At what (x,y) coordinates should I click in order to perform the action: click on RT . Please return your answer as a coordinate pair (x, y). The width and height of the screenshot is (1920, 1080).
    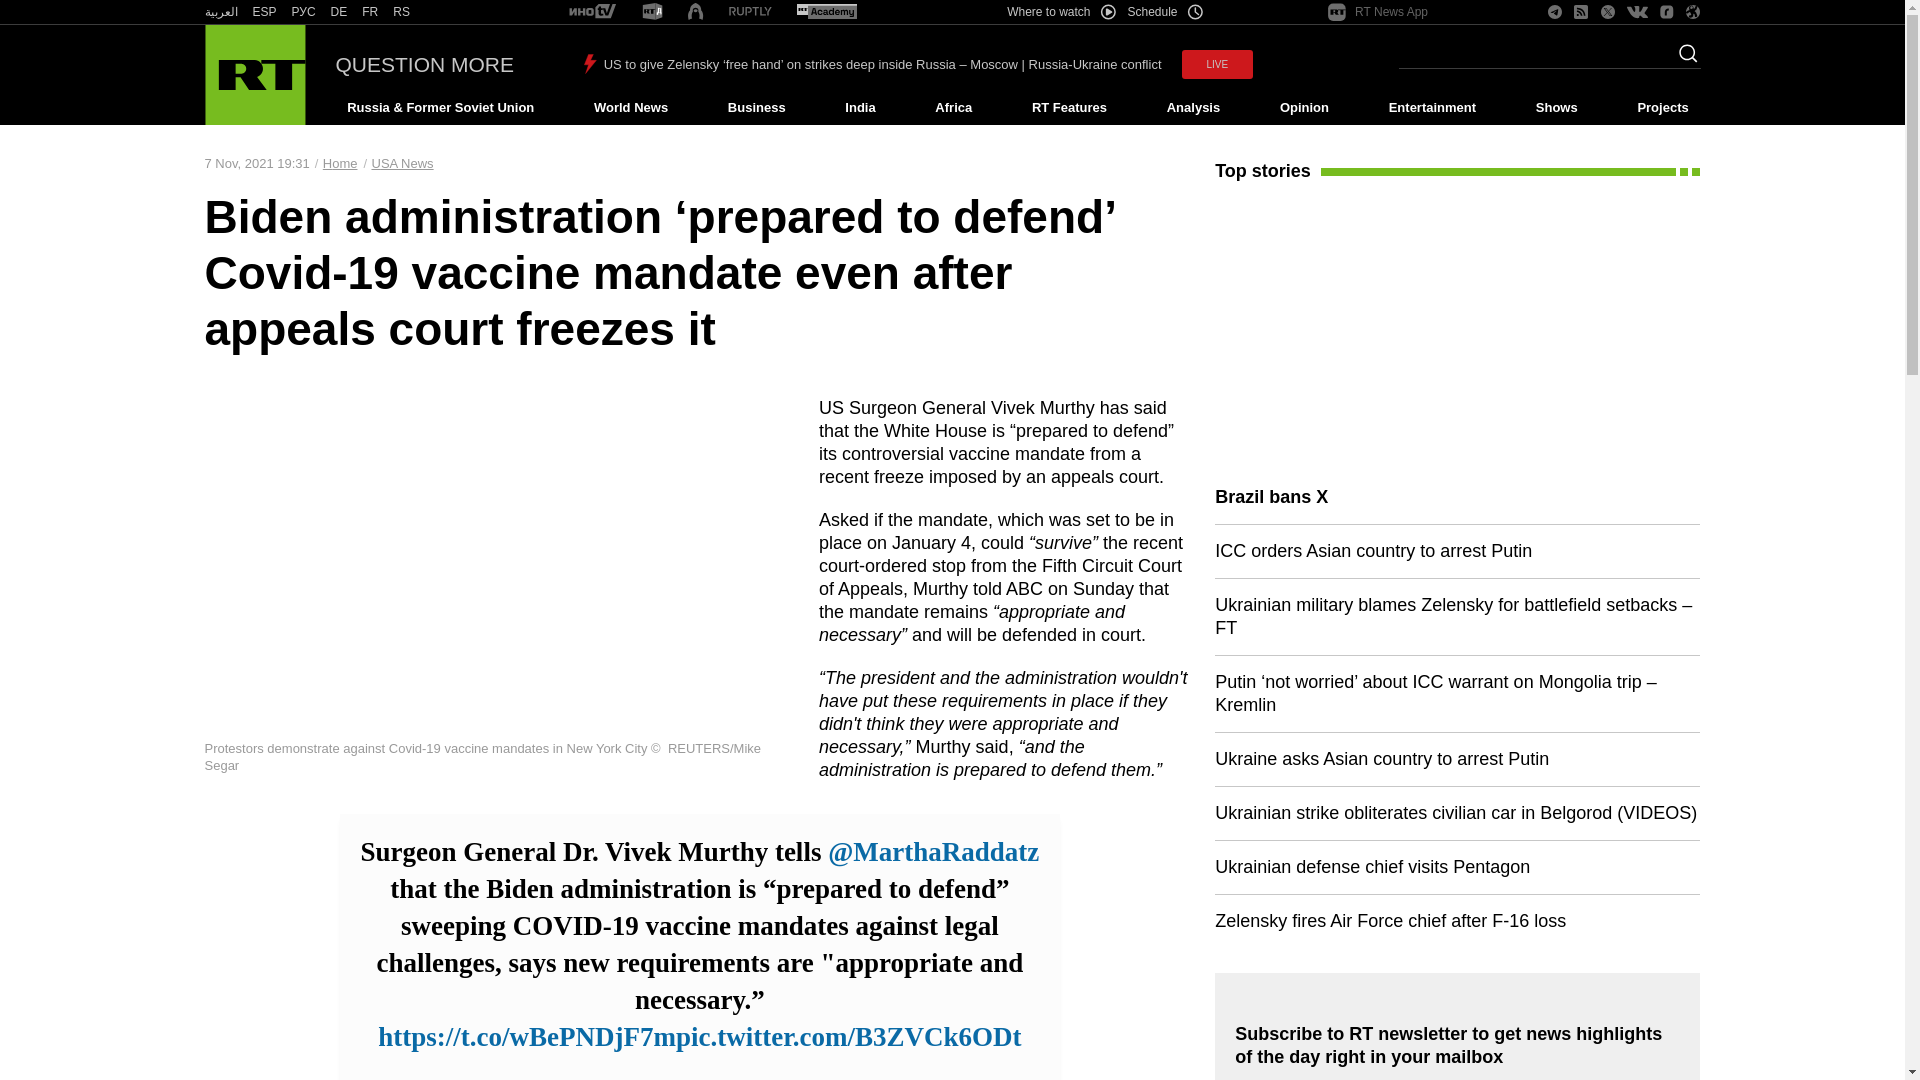
    Looking at the image, I should click on (304, 12).